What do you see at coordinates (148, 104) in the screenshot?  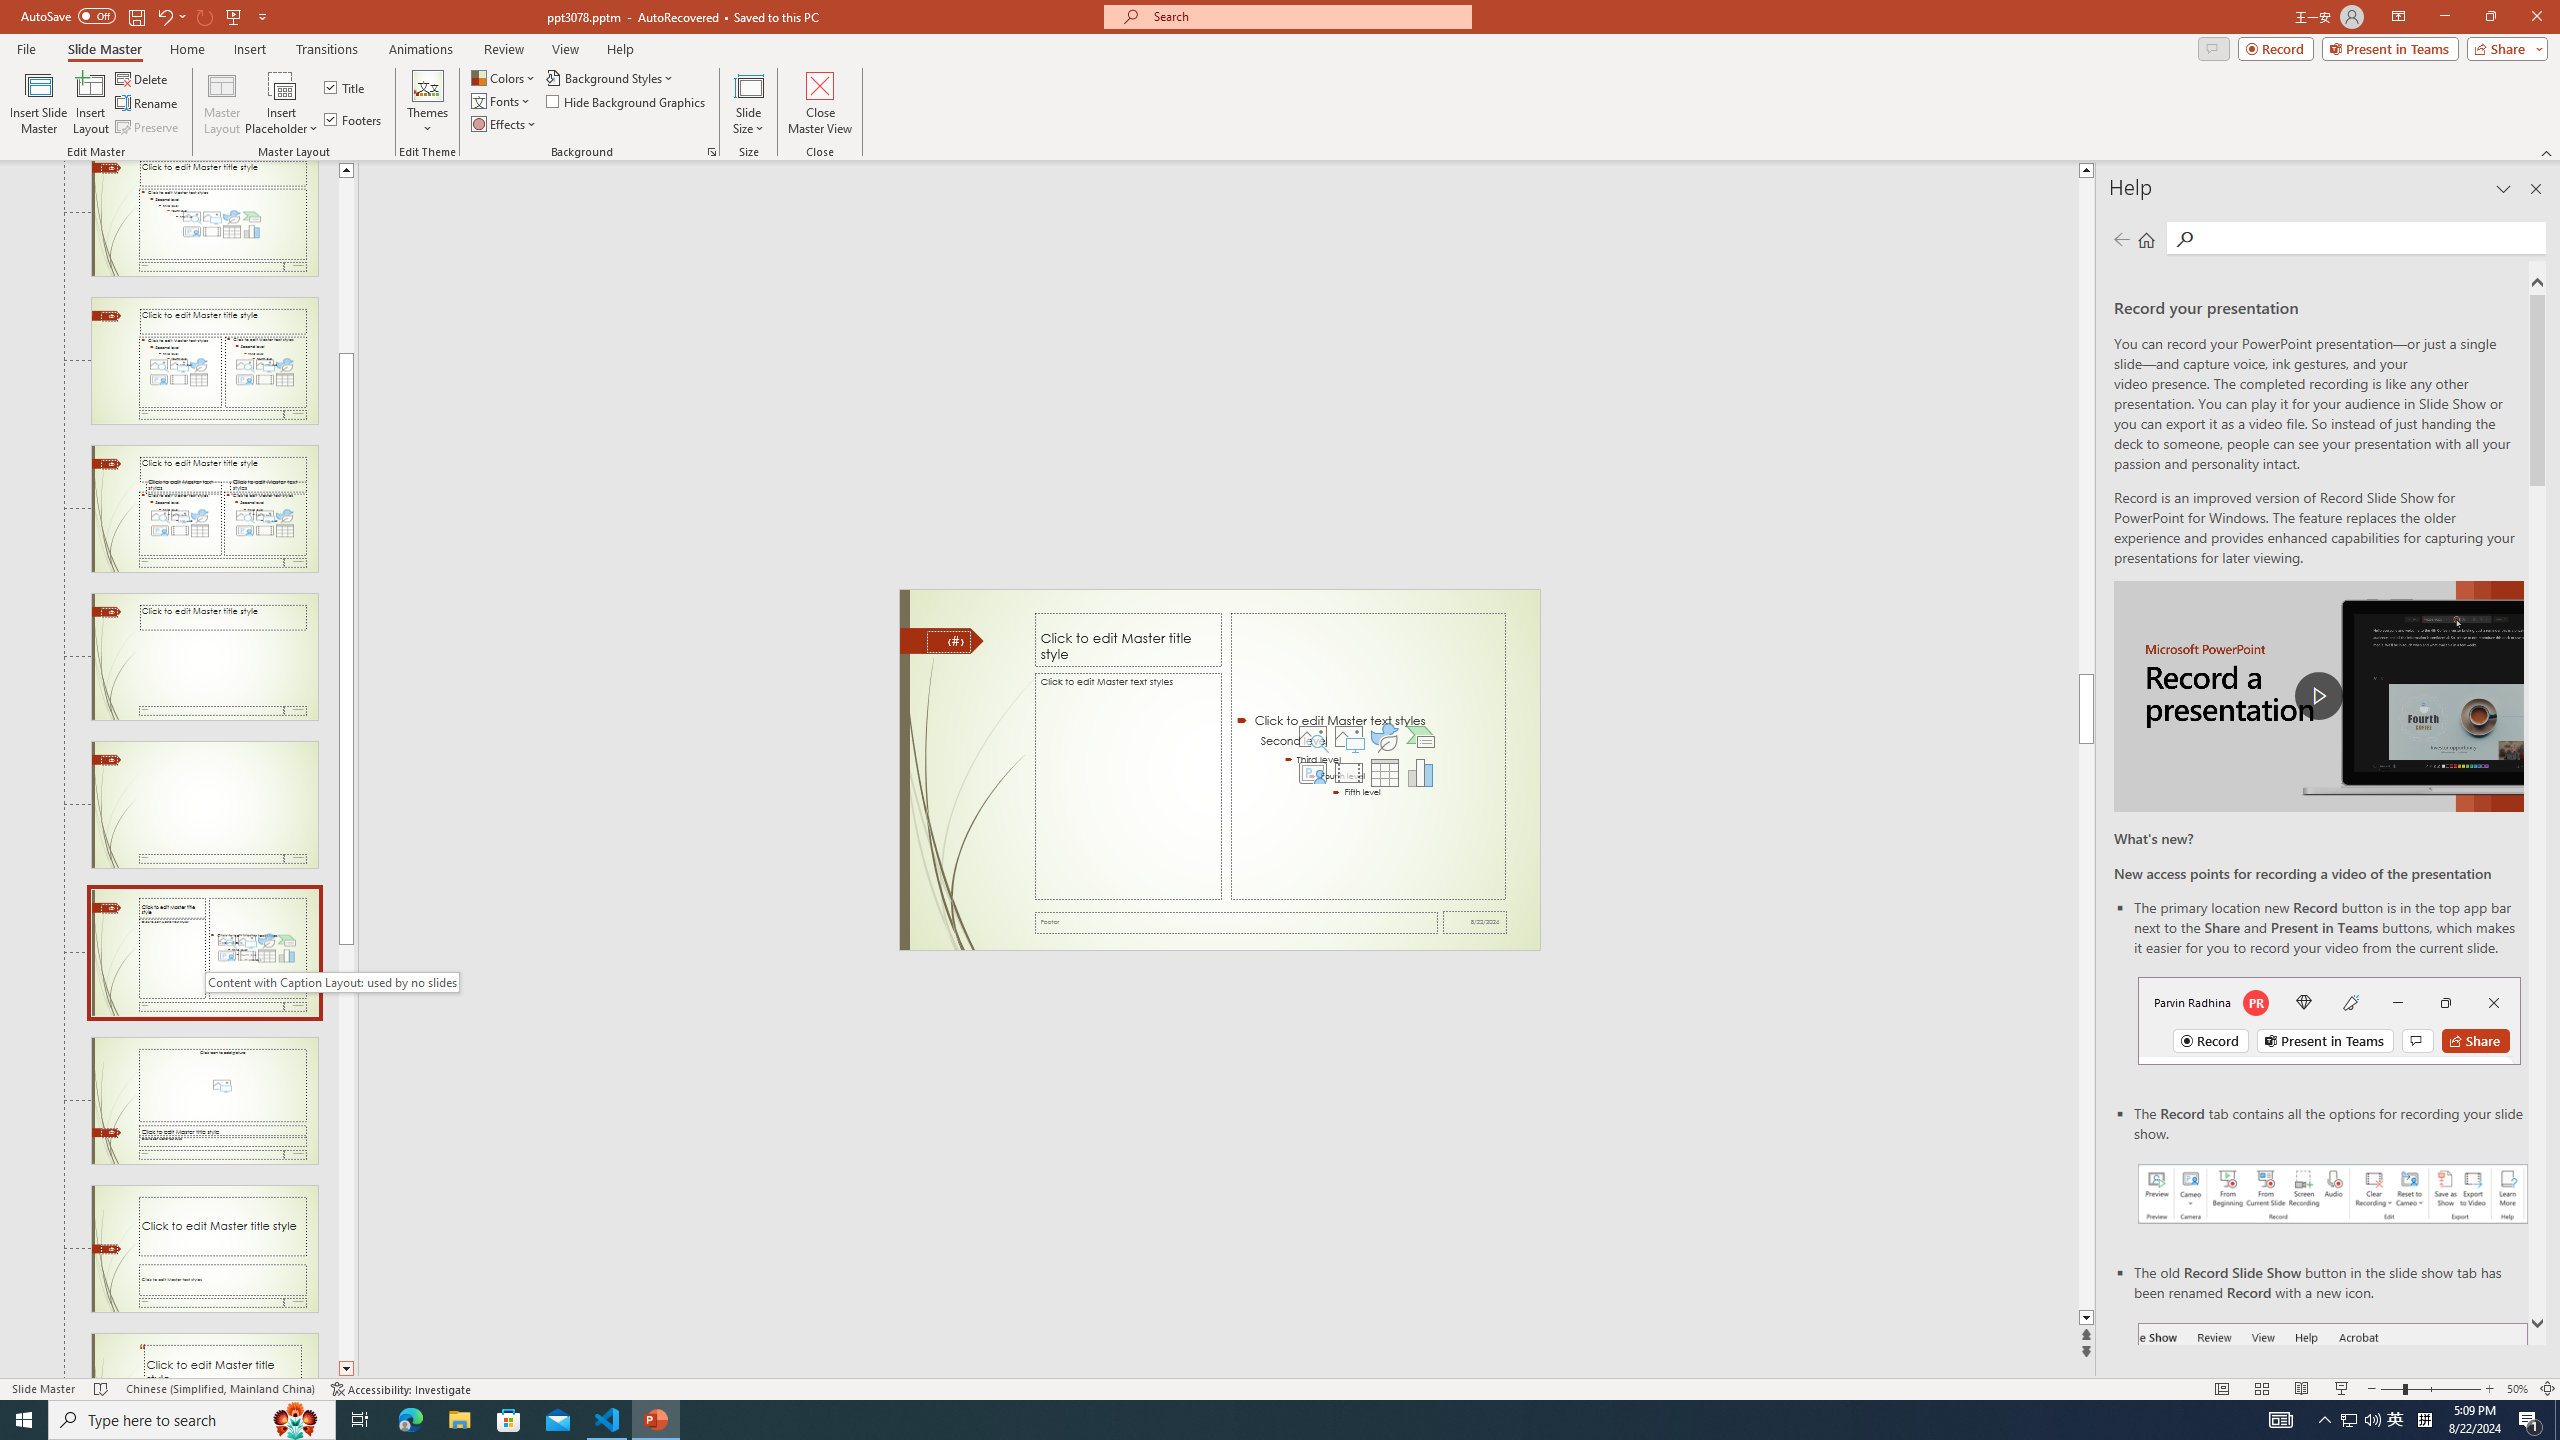 I see `Rename` at bounding box center [148, 104].